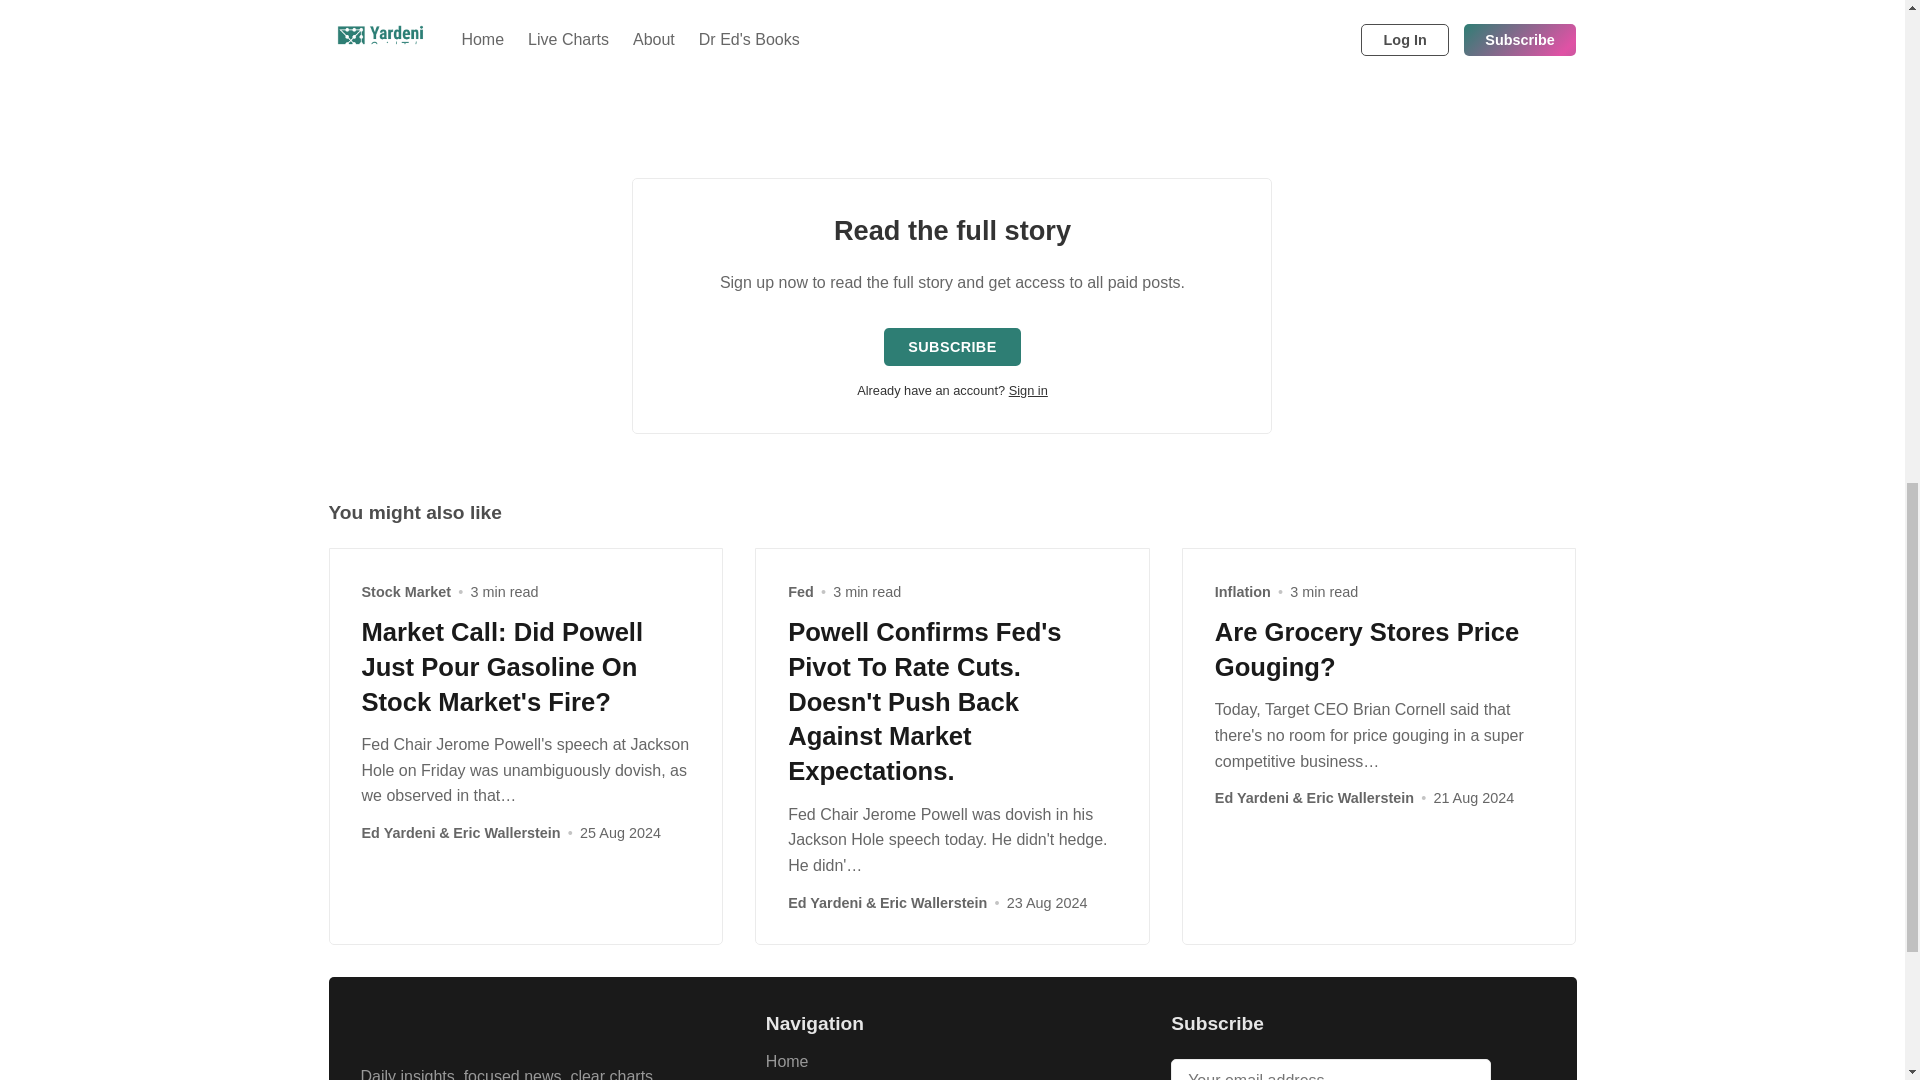 The image size is (1920, 1080). What do you see at coordinates (506, 834) in the screenshot?
I see `Eric Wallerstein` at bounding box center [506, 834].